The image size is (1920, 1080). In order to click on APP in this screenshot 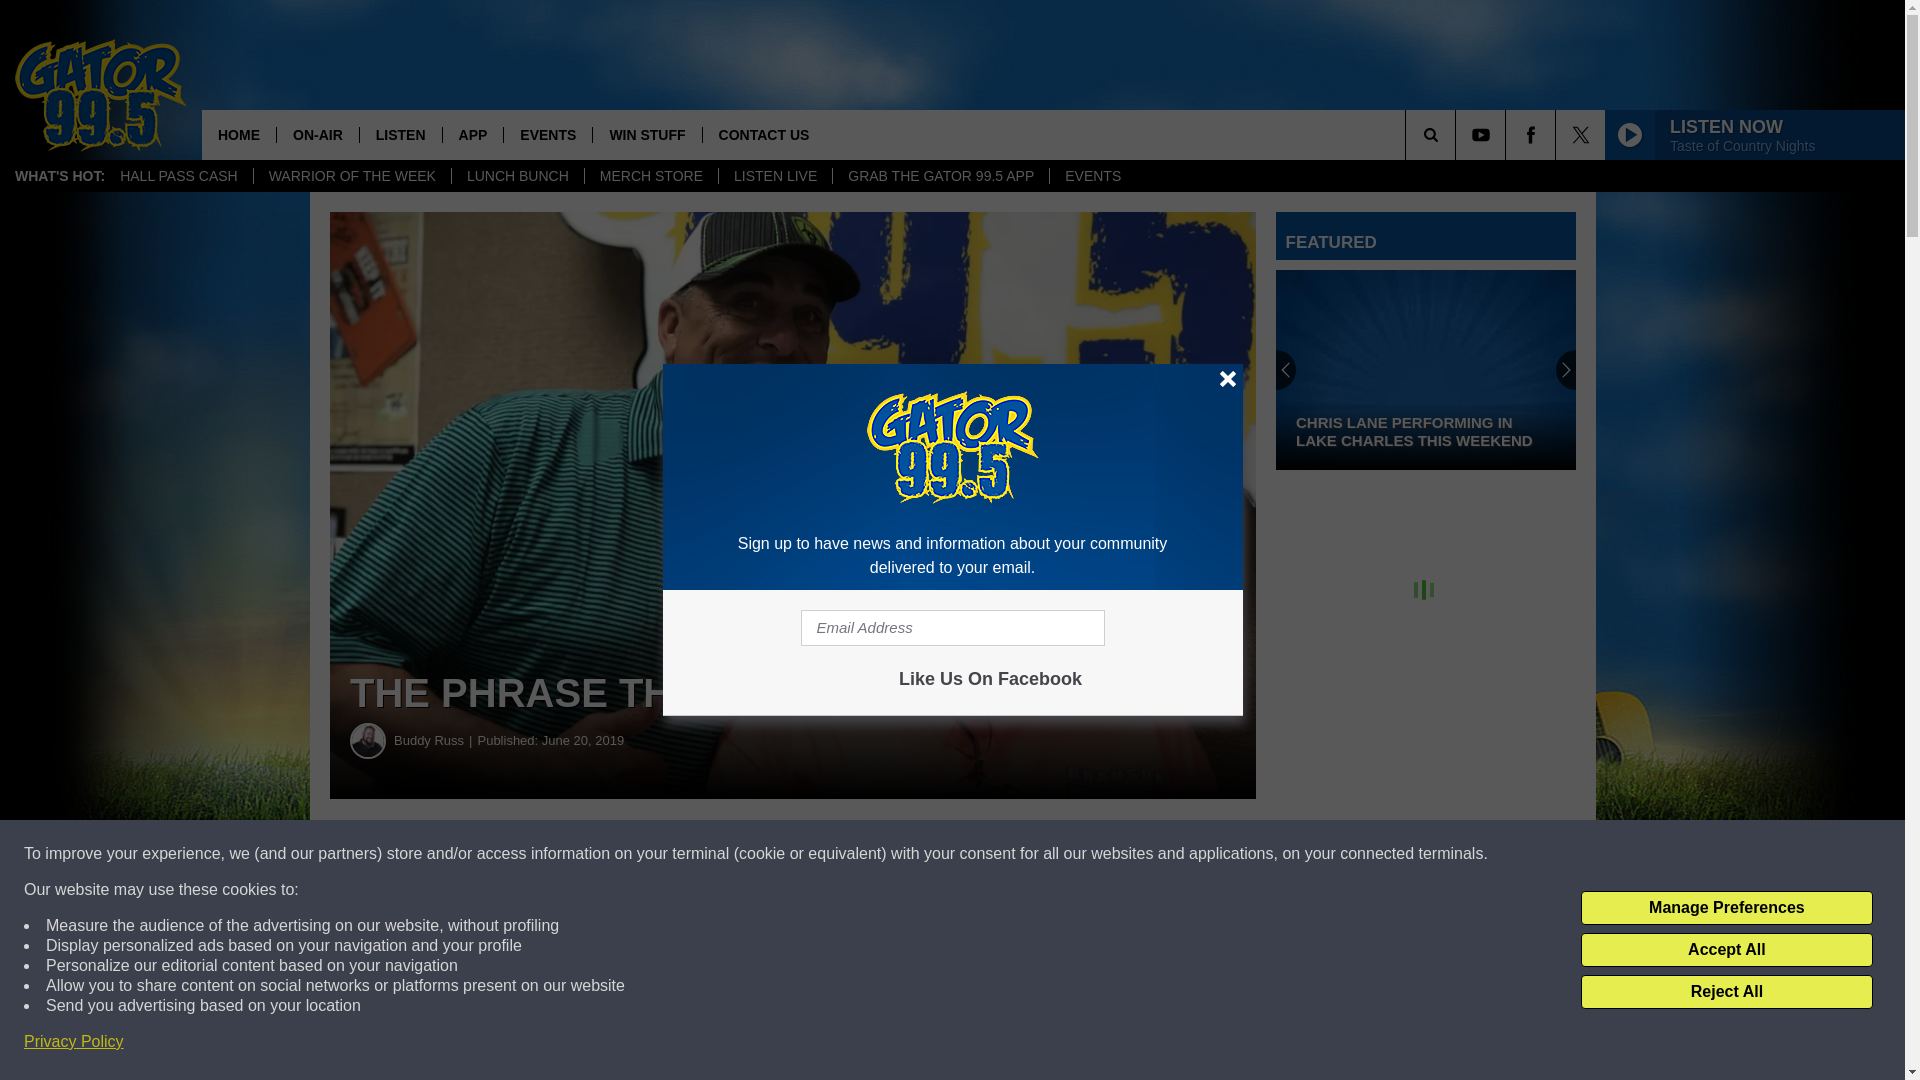, I will do `click(472, 134)`.